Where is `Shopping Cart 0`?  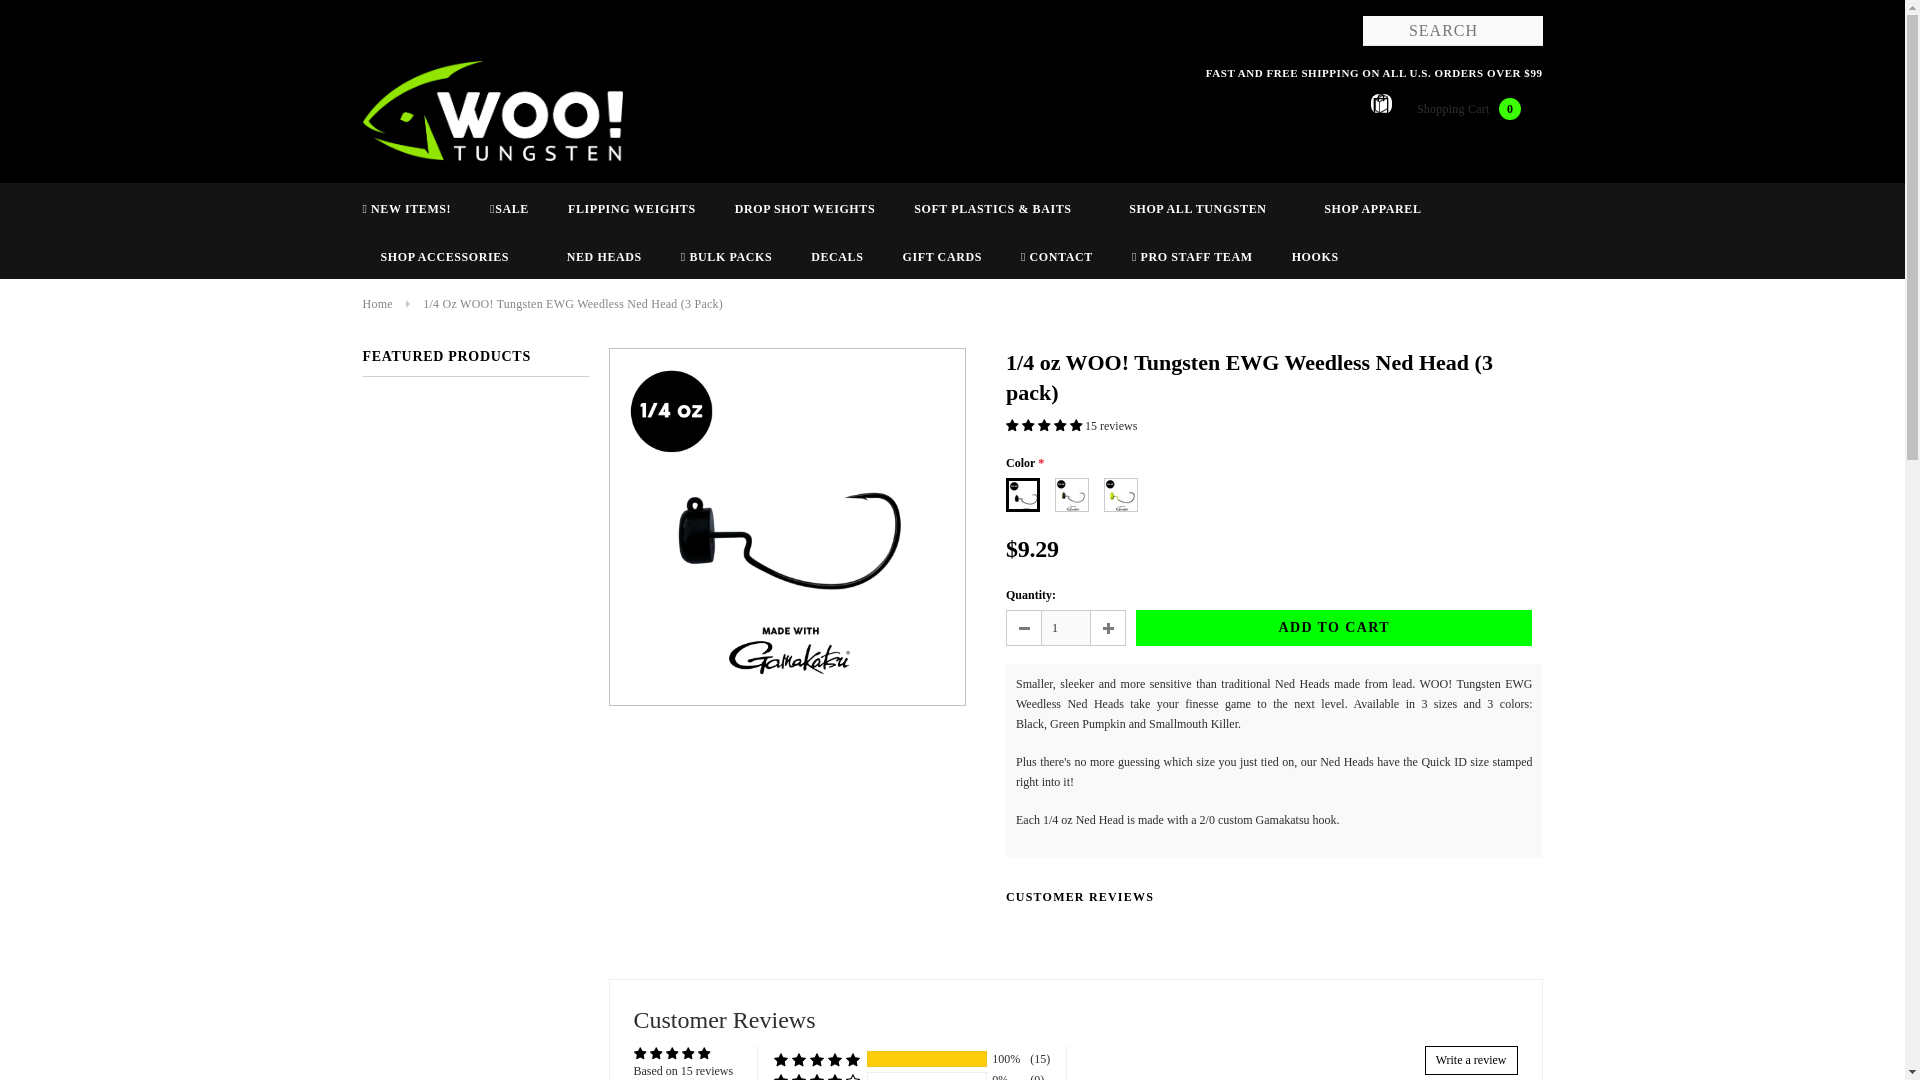
Shopping Cart 0 is located at coordinates (1456, 108).